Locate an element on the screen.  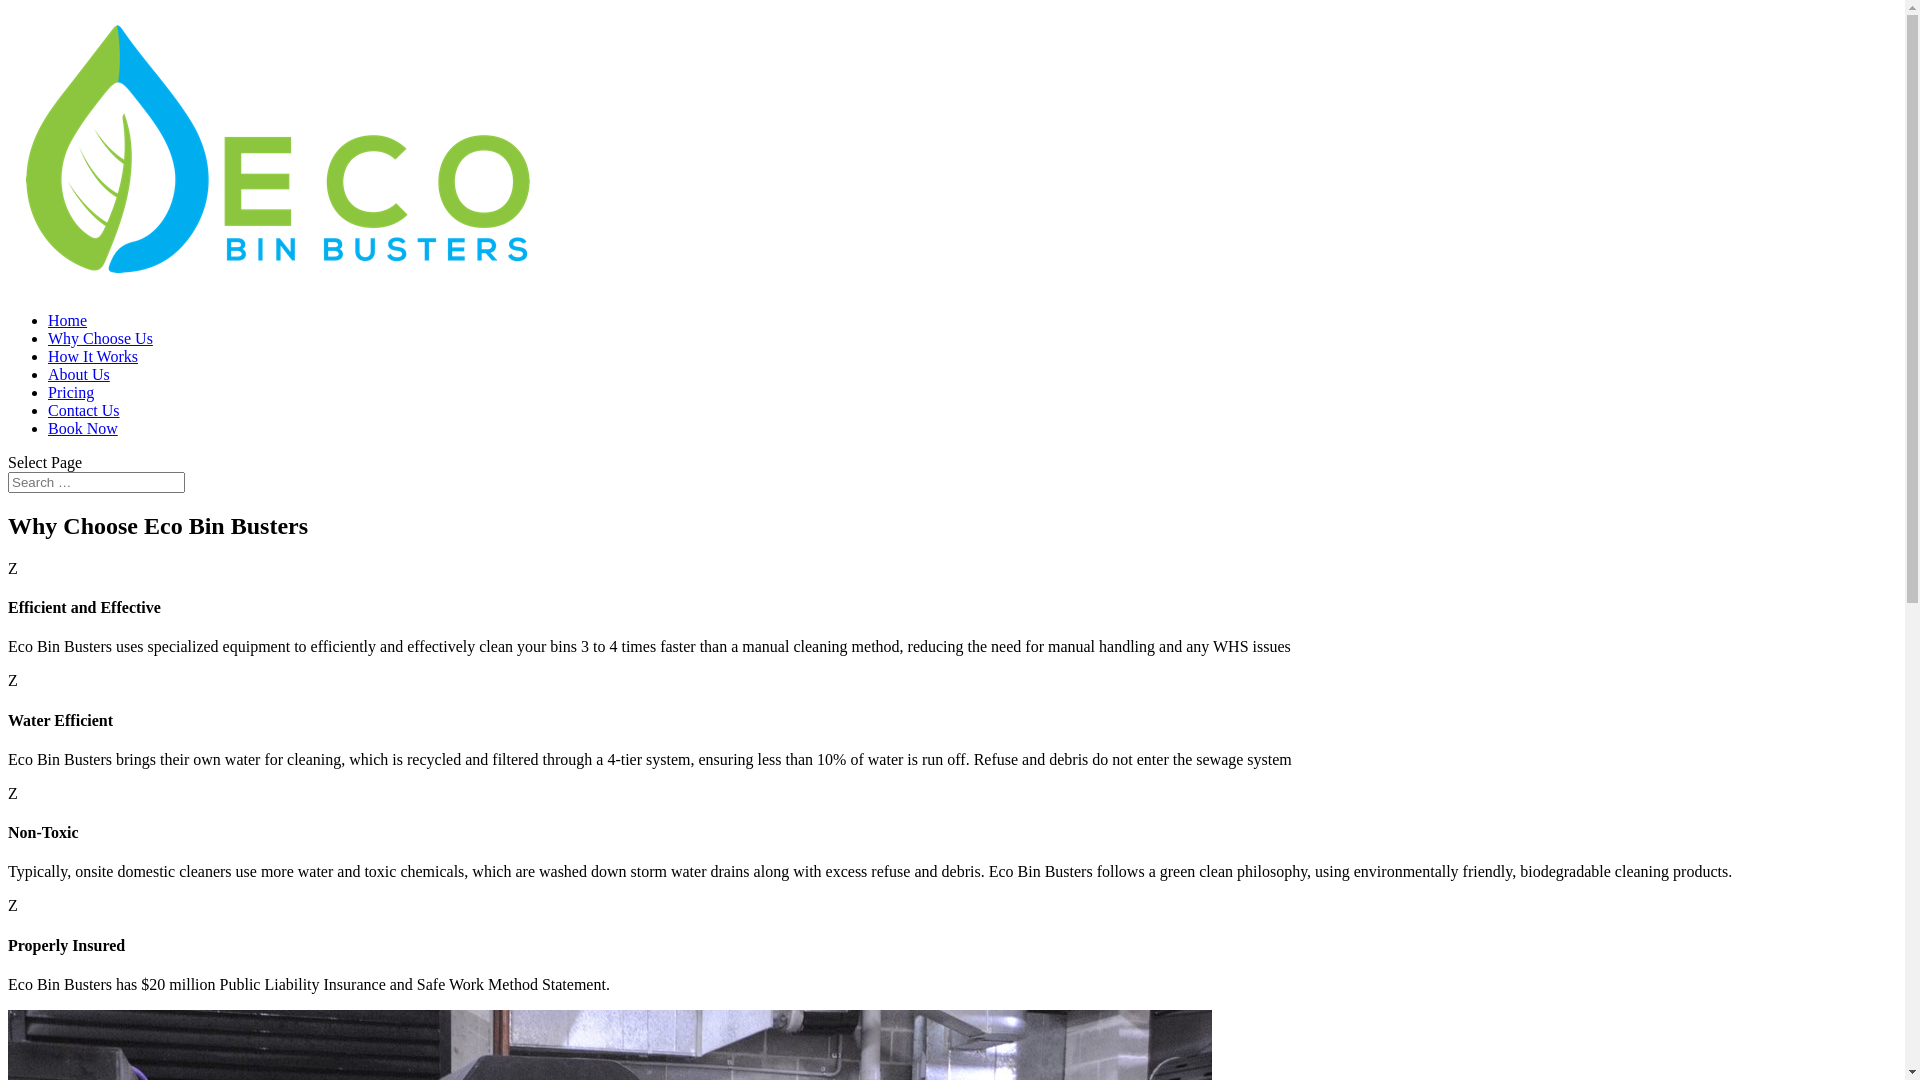
About Us is located at coordinates (79, 374).